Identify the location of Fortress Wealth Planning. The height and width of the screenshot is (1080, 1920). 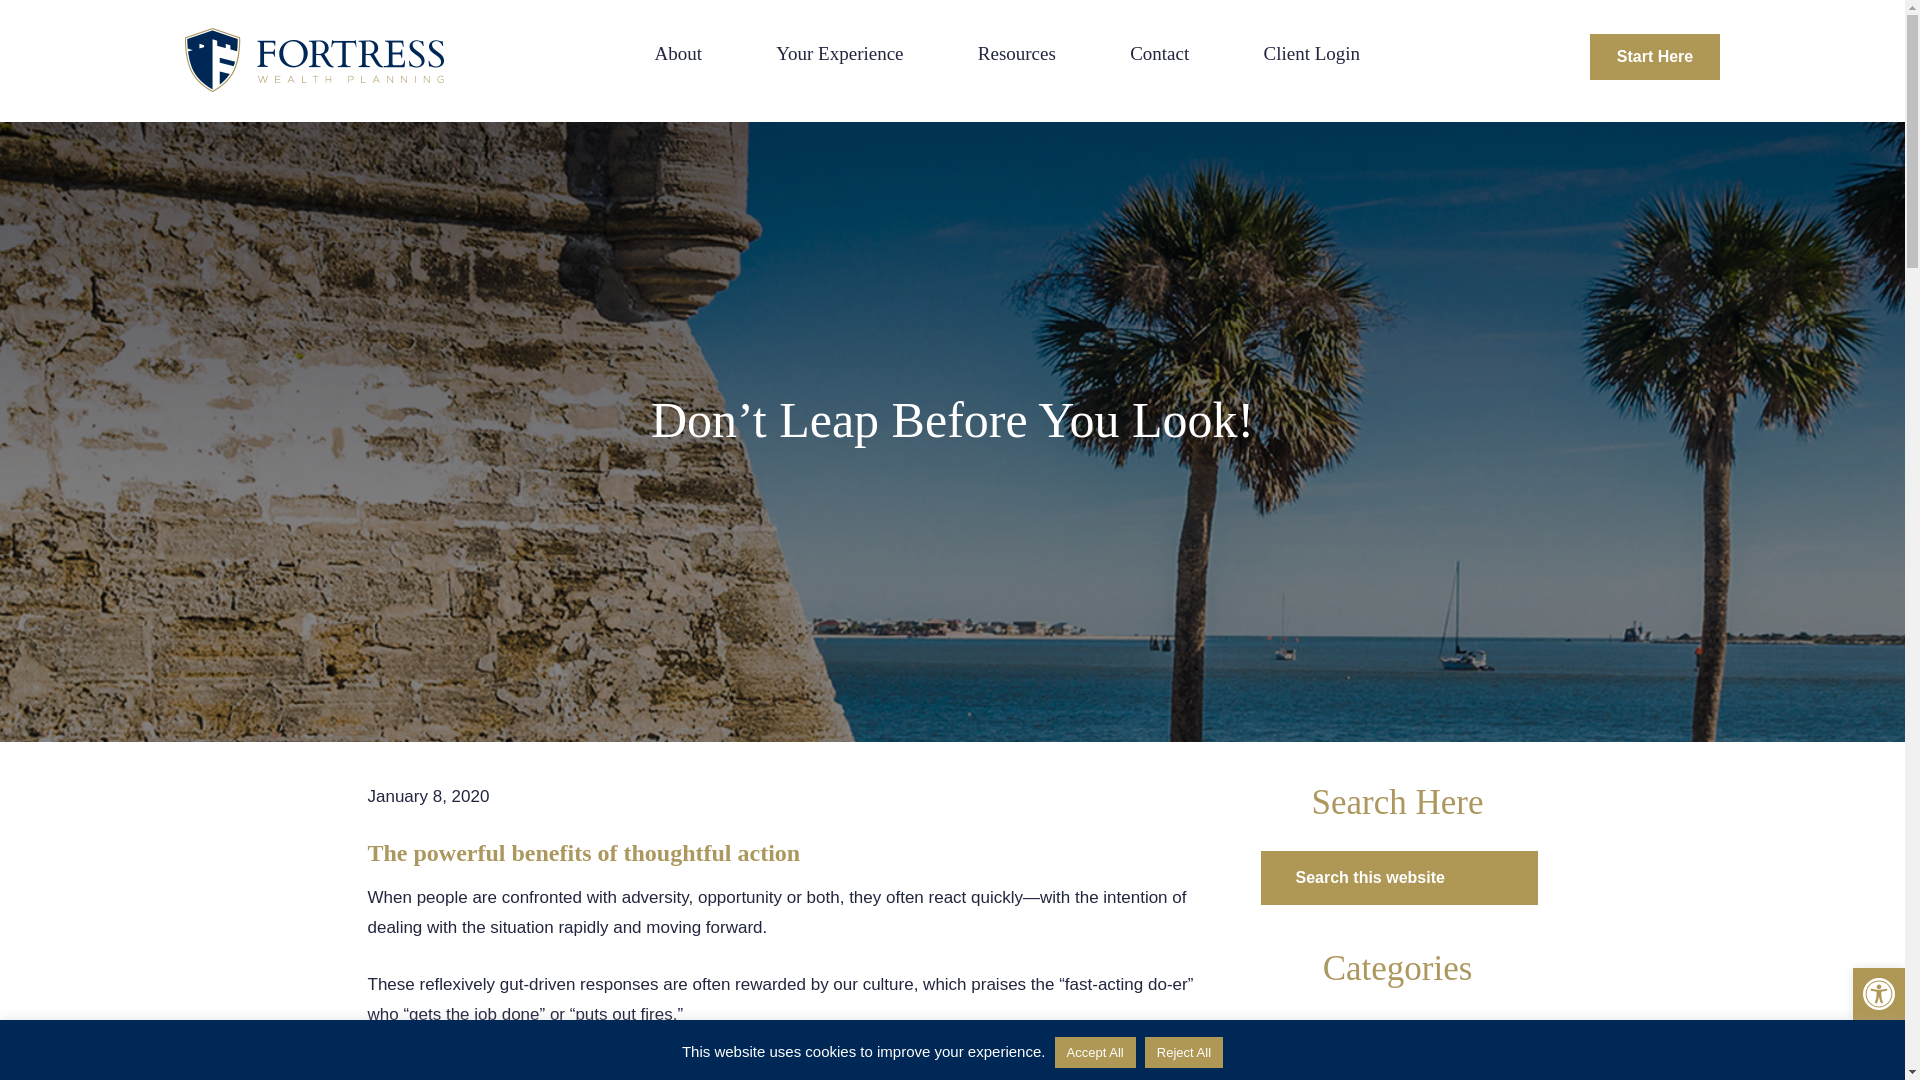
(318, 60).